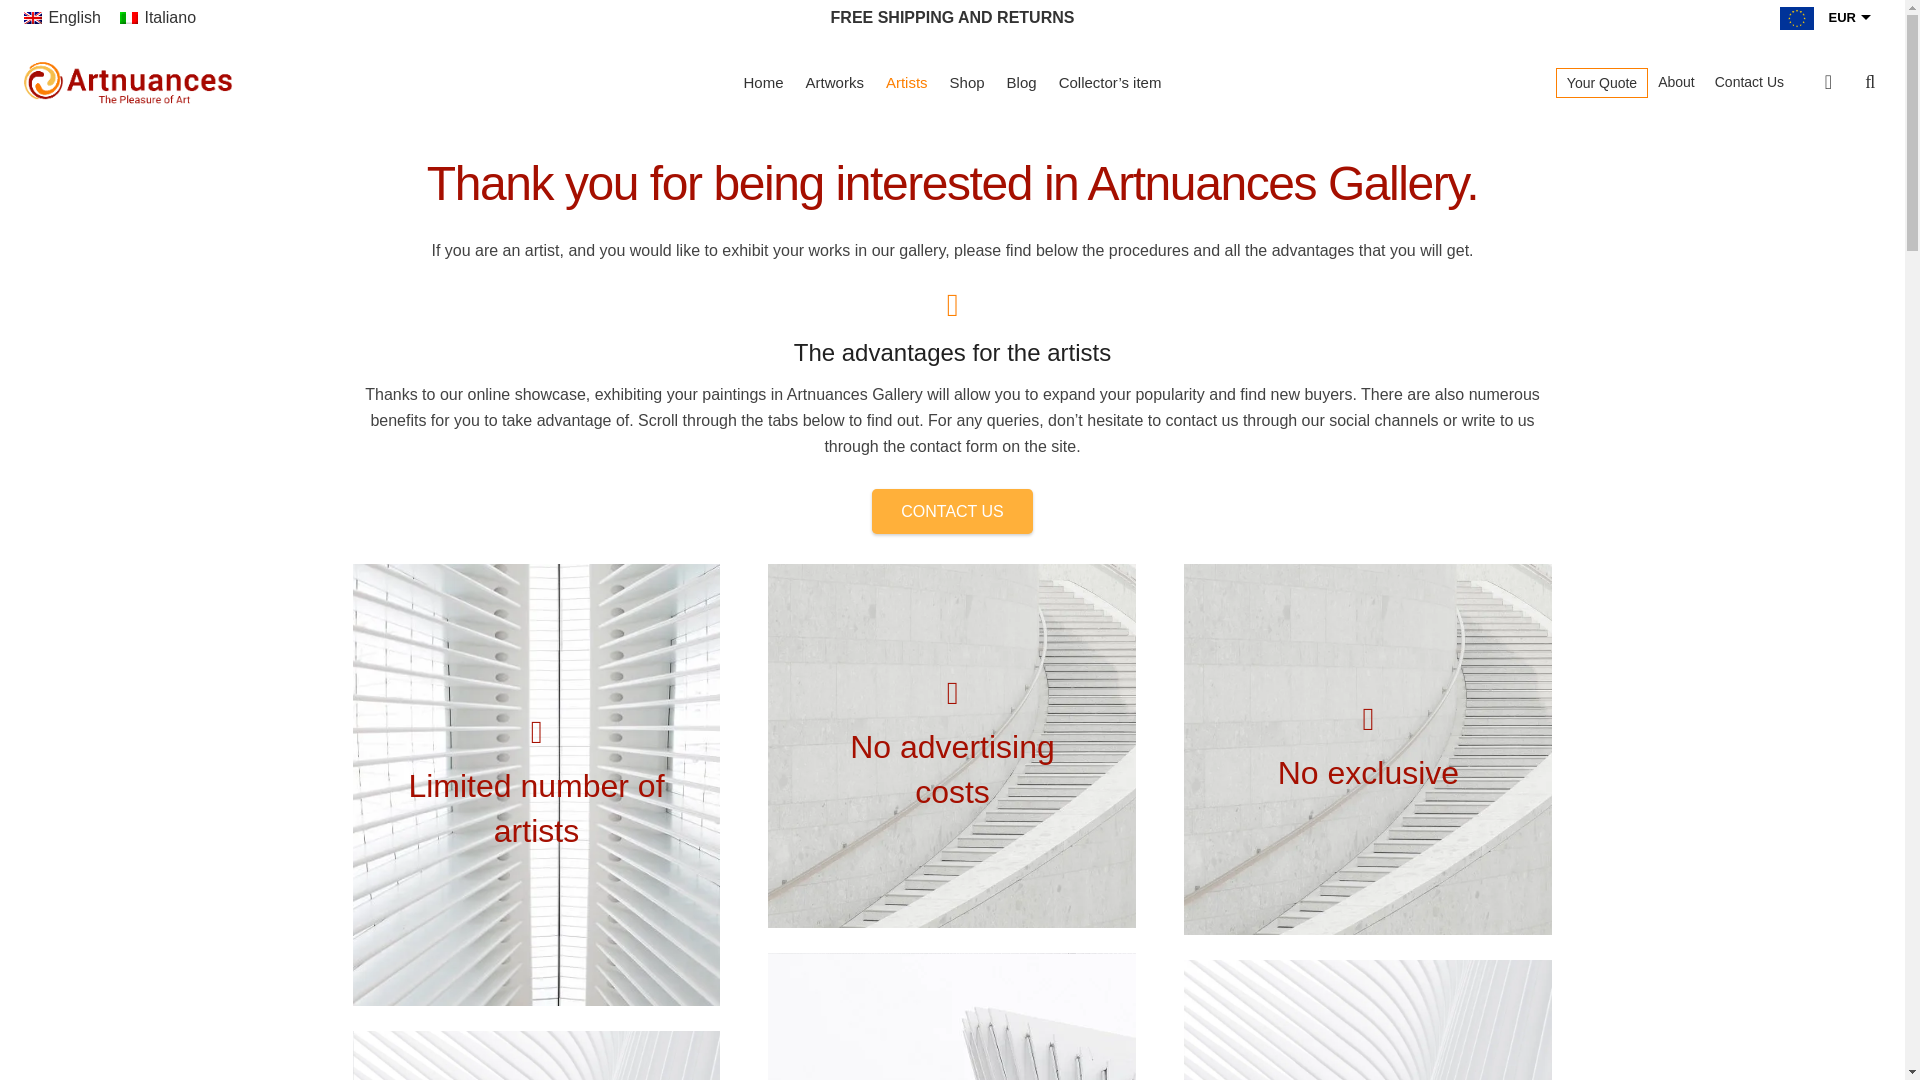 This screenshot has width=1920, height=1080. I want to click on EUR, so click(1815, 24).